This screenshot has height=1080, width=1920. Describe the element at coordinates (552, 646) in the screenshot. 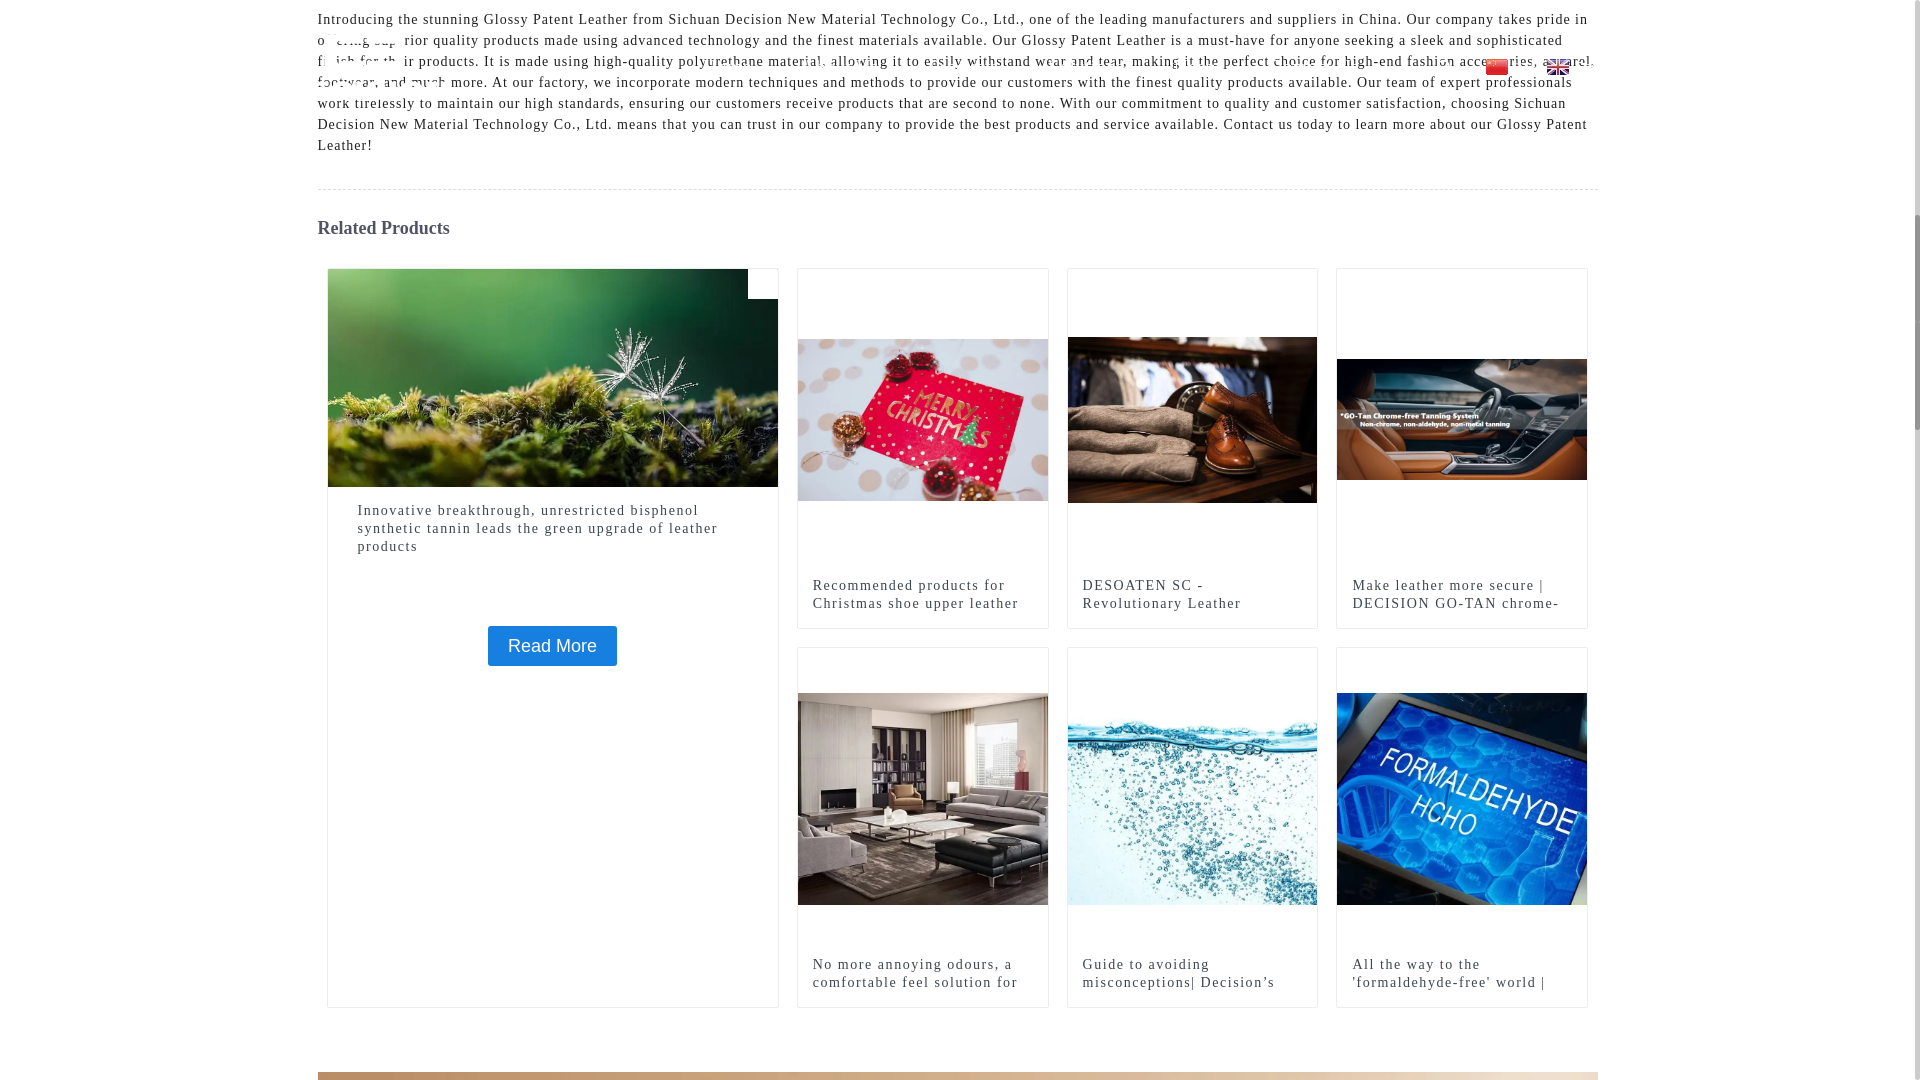

I see `Read More` at that location.